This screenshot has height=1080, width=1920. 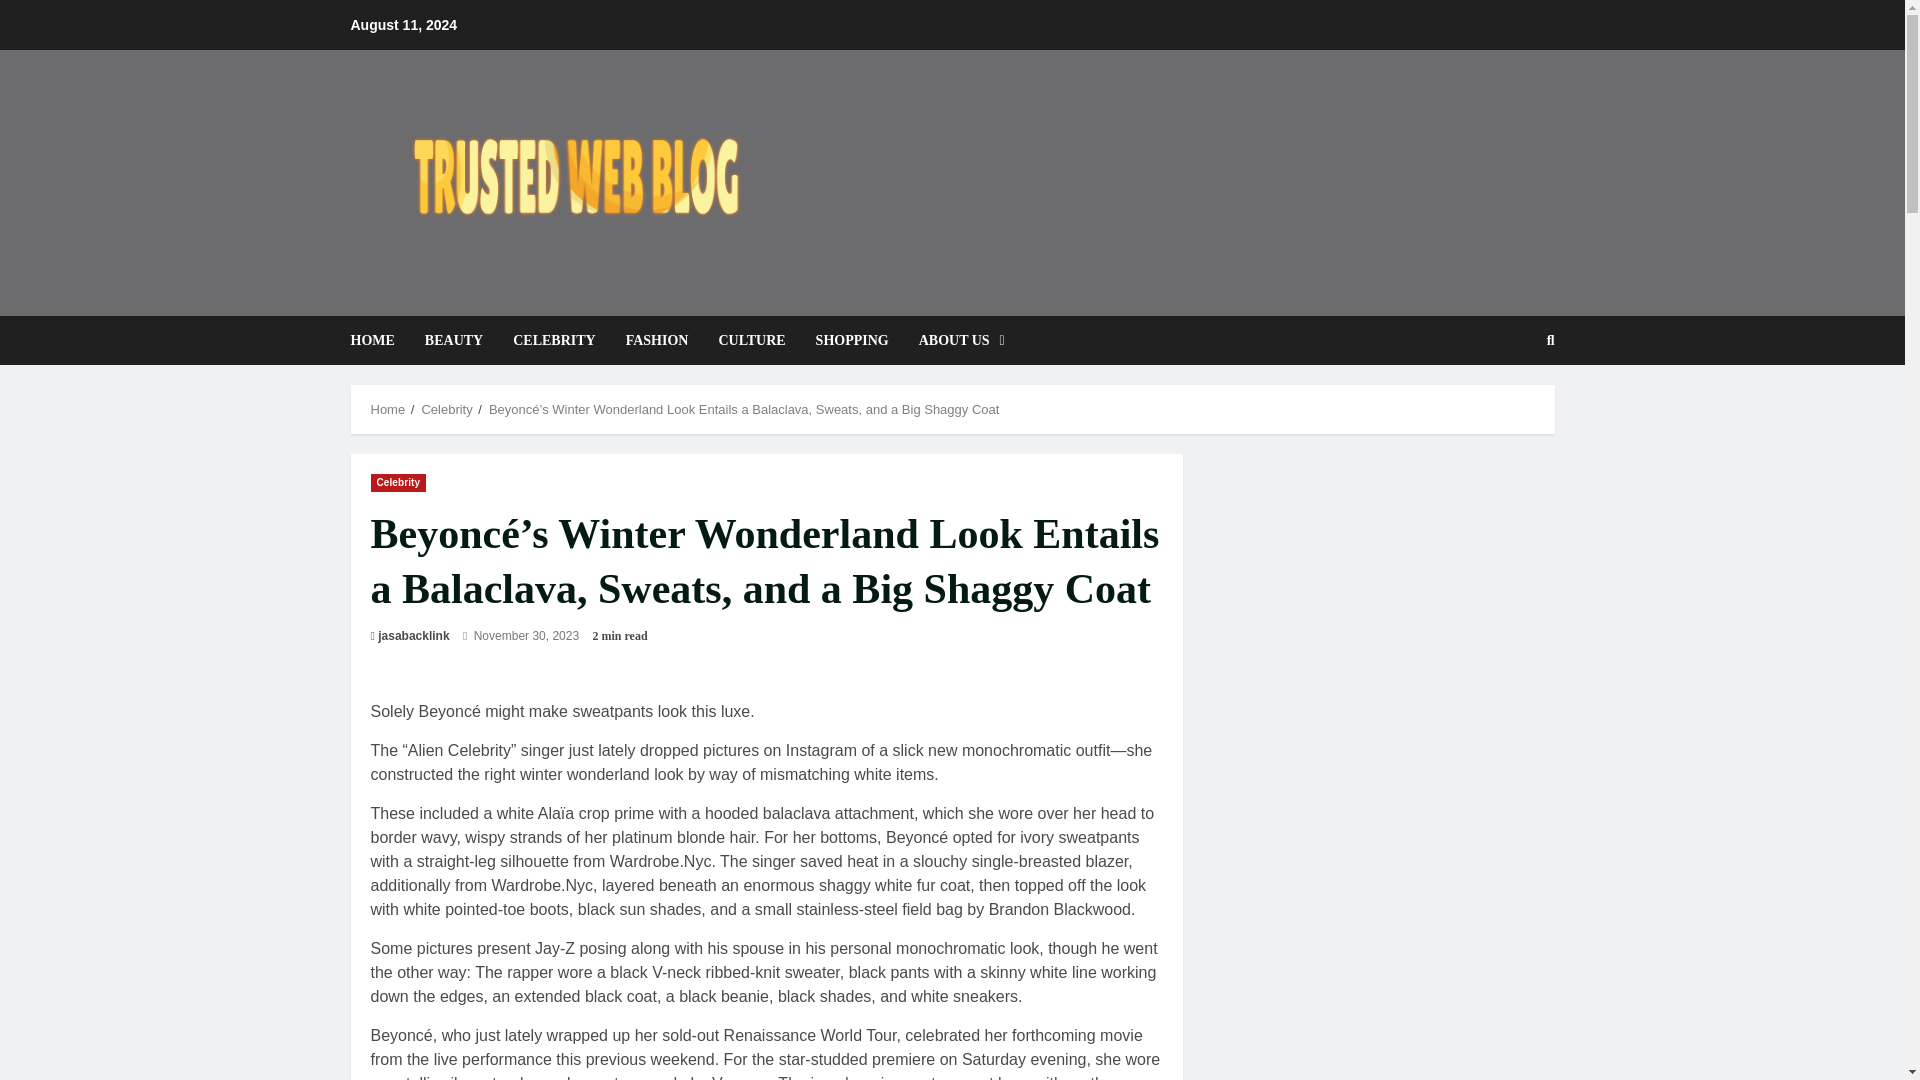 I want to click on CULTURE, so click(x=751, y=340).